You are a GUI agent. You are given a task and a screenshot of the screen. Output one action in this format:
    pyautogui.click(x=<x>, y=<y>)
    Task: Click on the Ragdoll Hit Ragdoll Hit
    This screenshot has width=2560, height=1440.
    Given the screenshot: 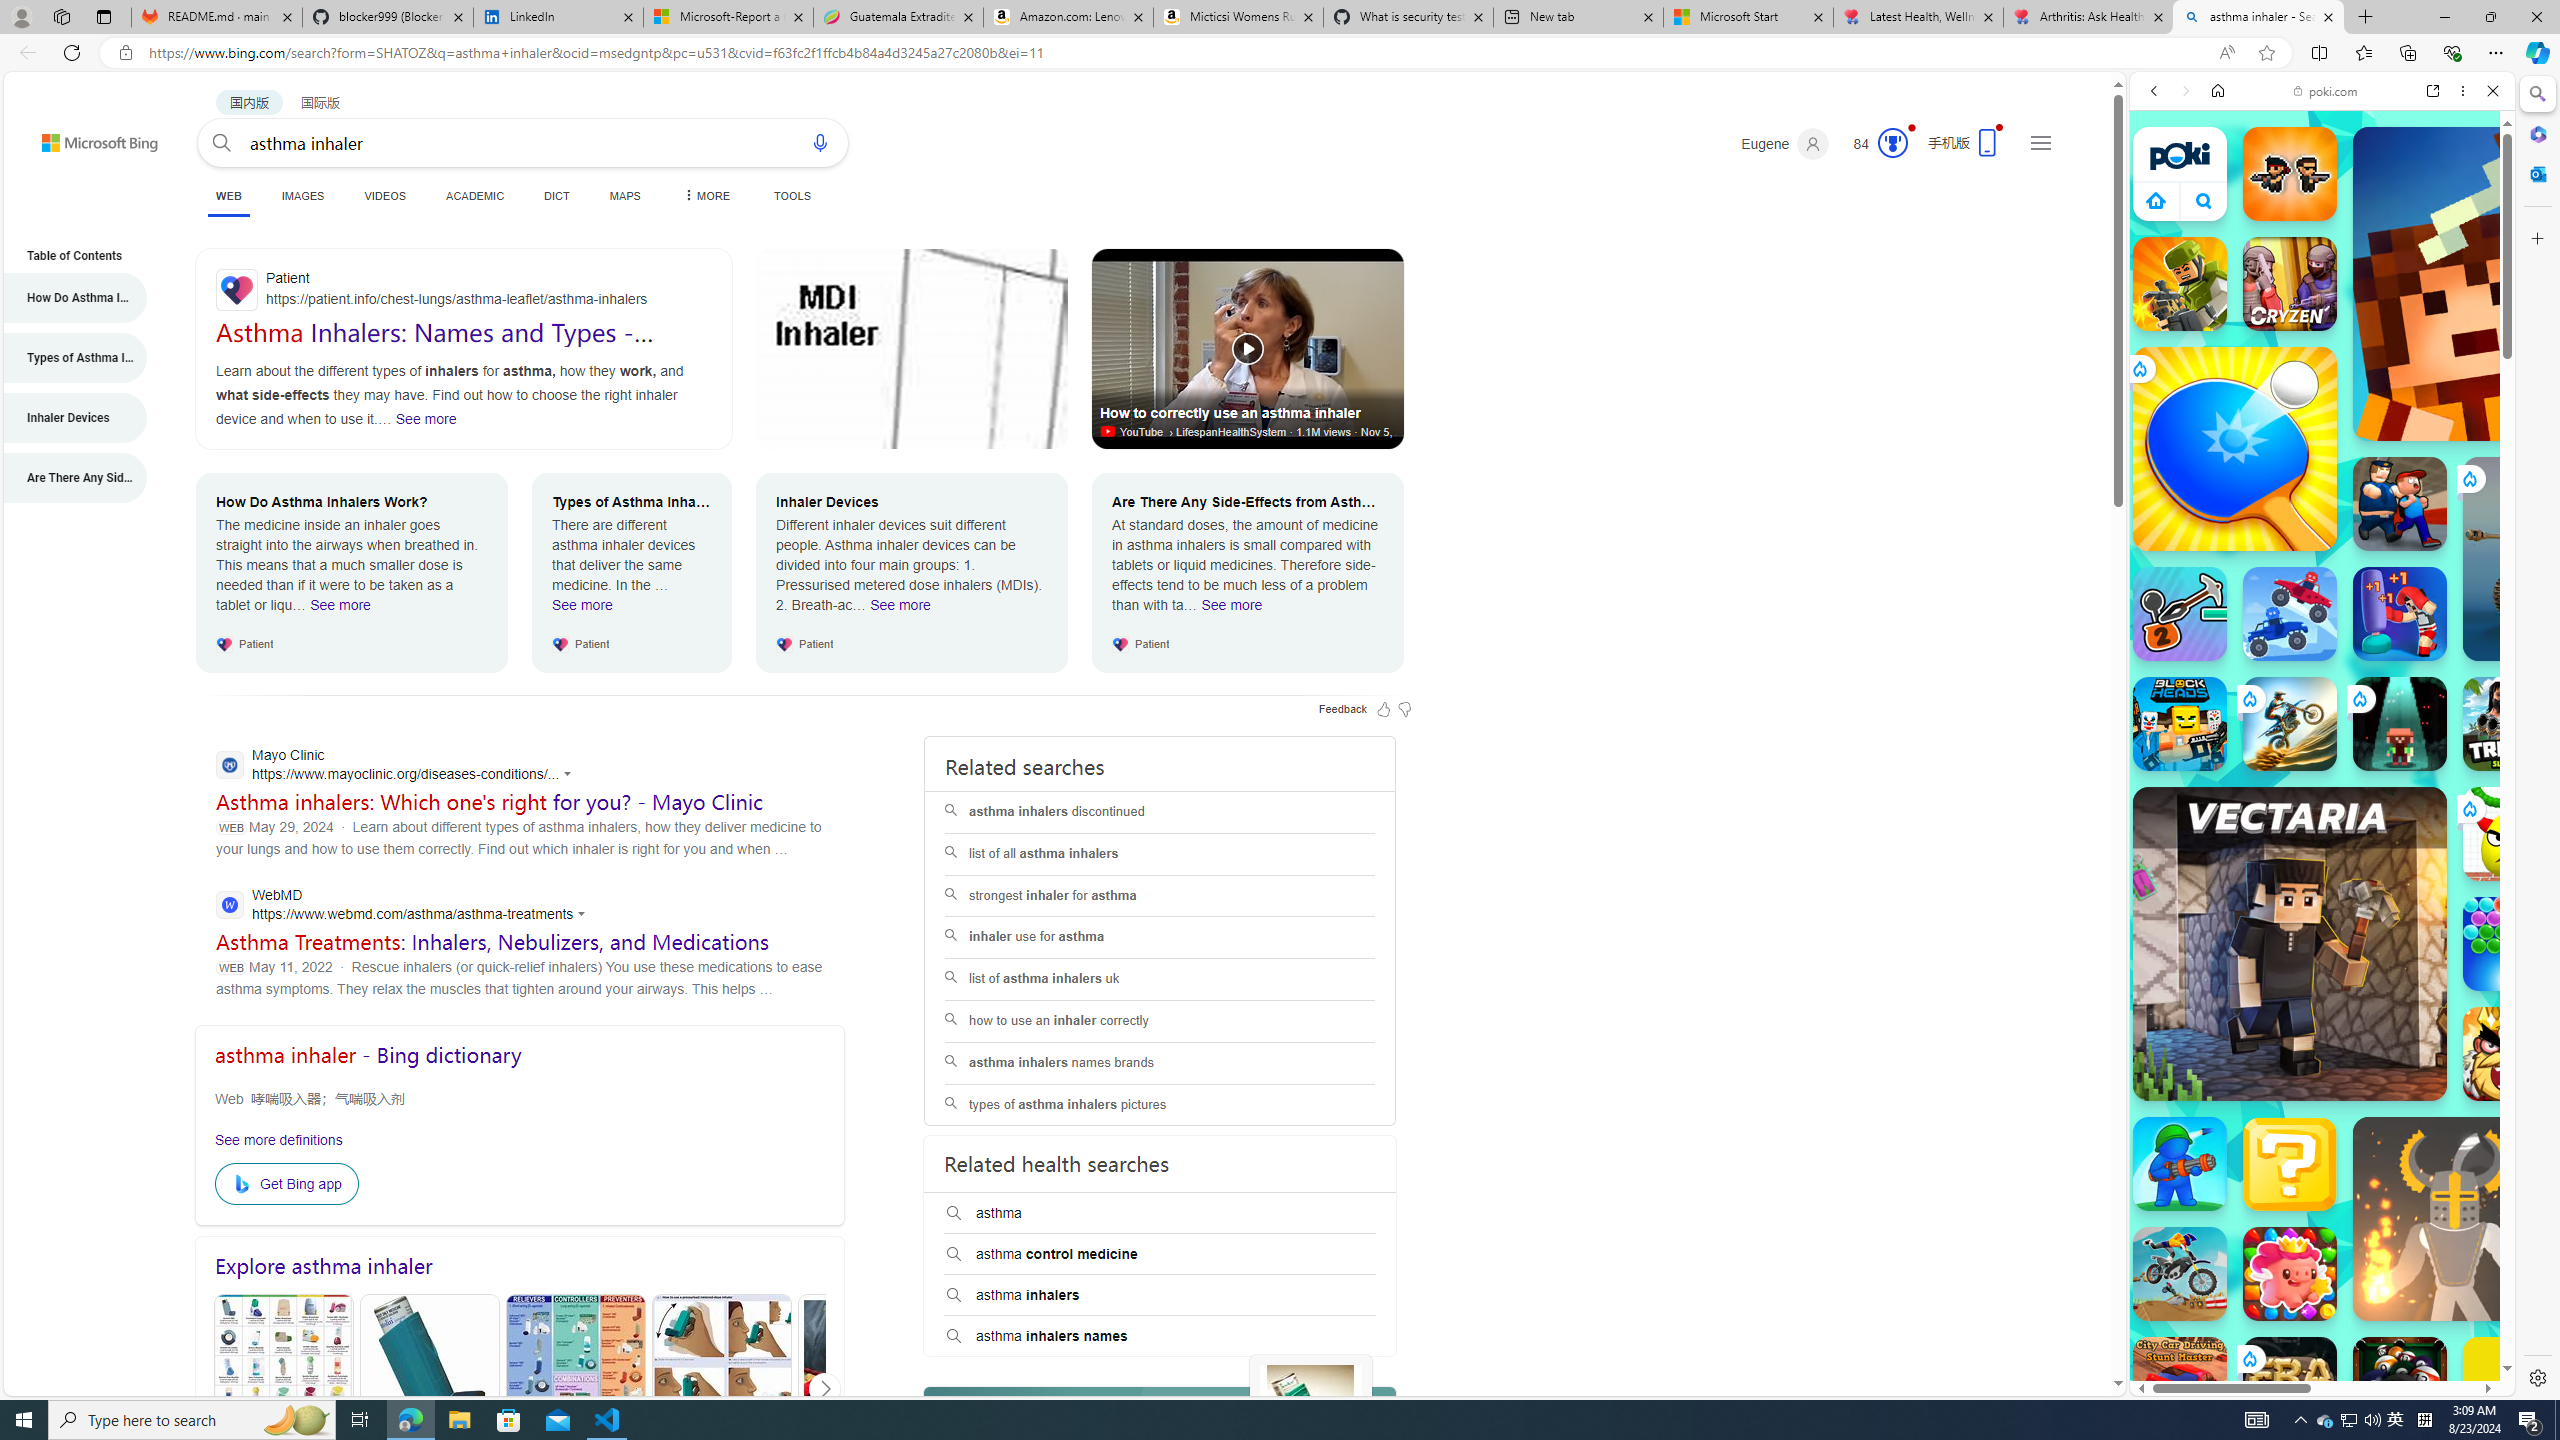 What is the action you would take?
    pyautogui.click(x=2454, y=1218)
    